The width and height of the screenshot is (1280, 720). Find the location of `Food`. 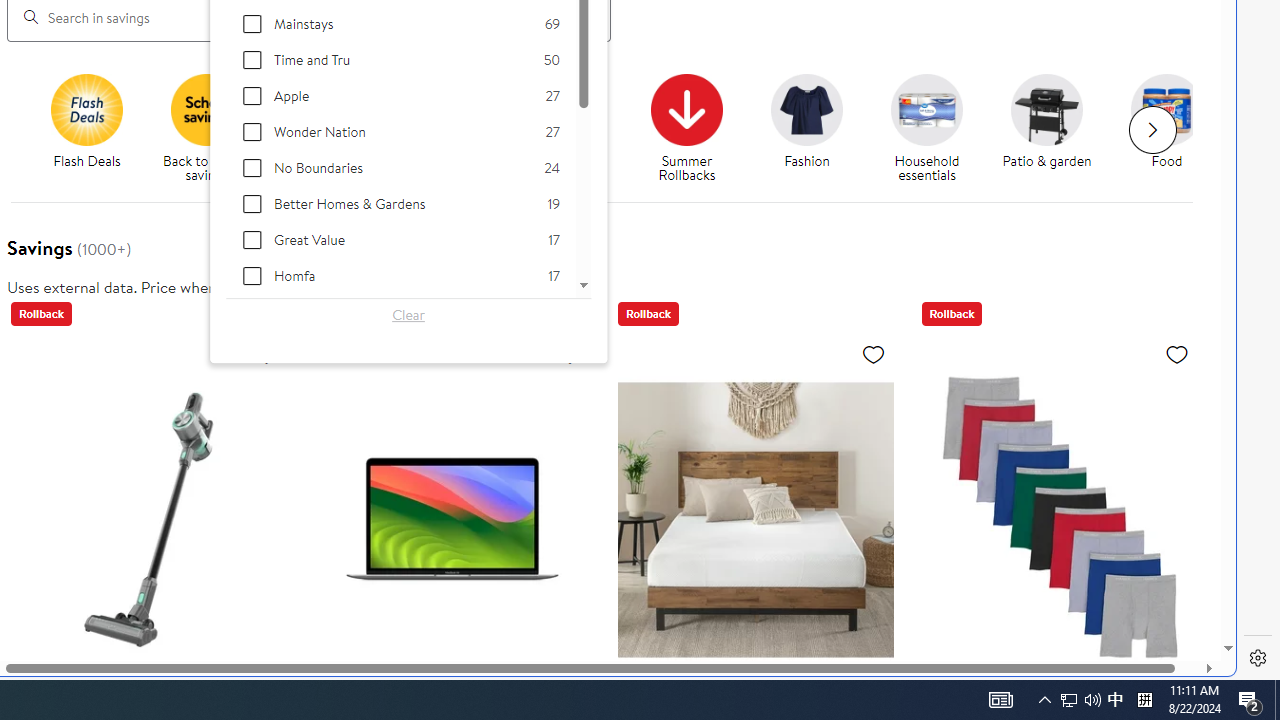

Food is located at coordinates (1174, 128).